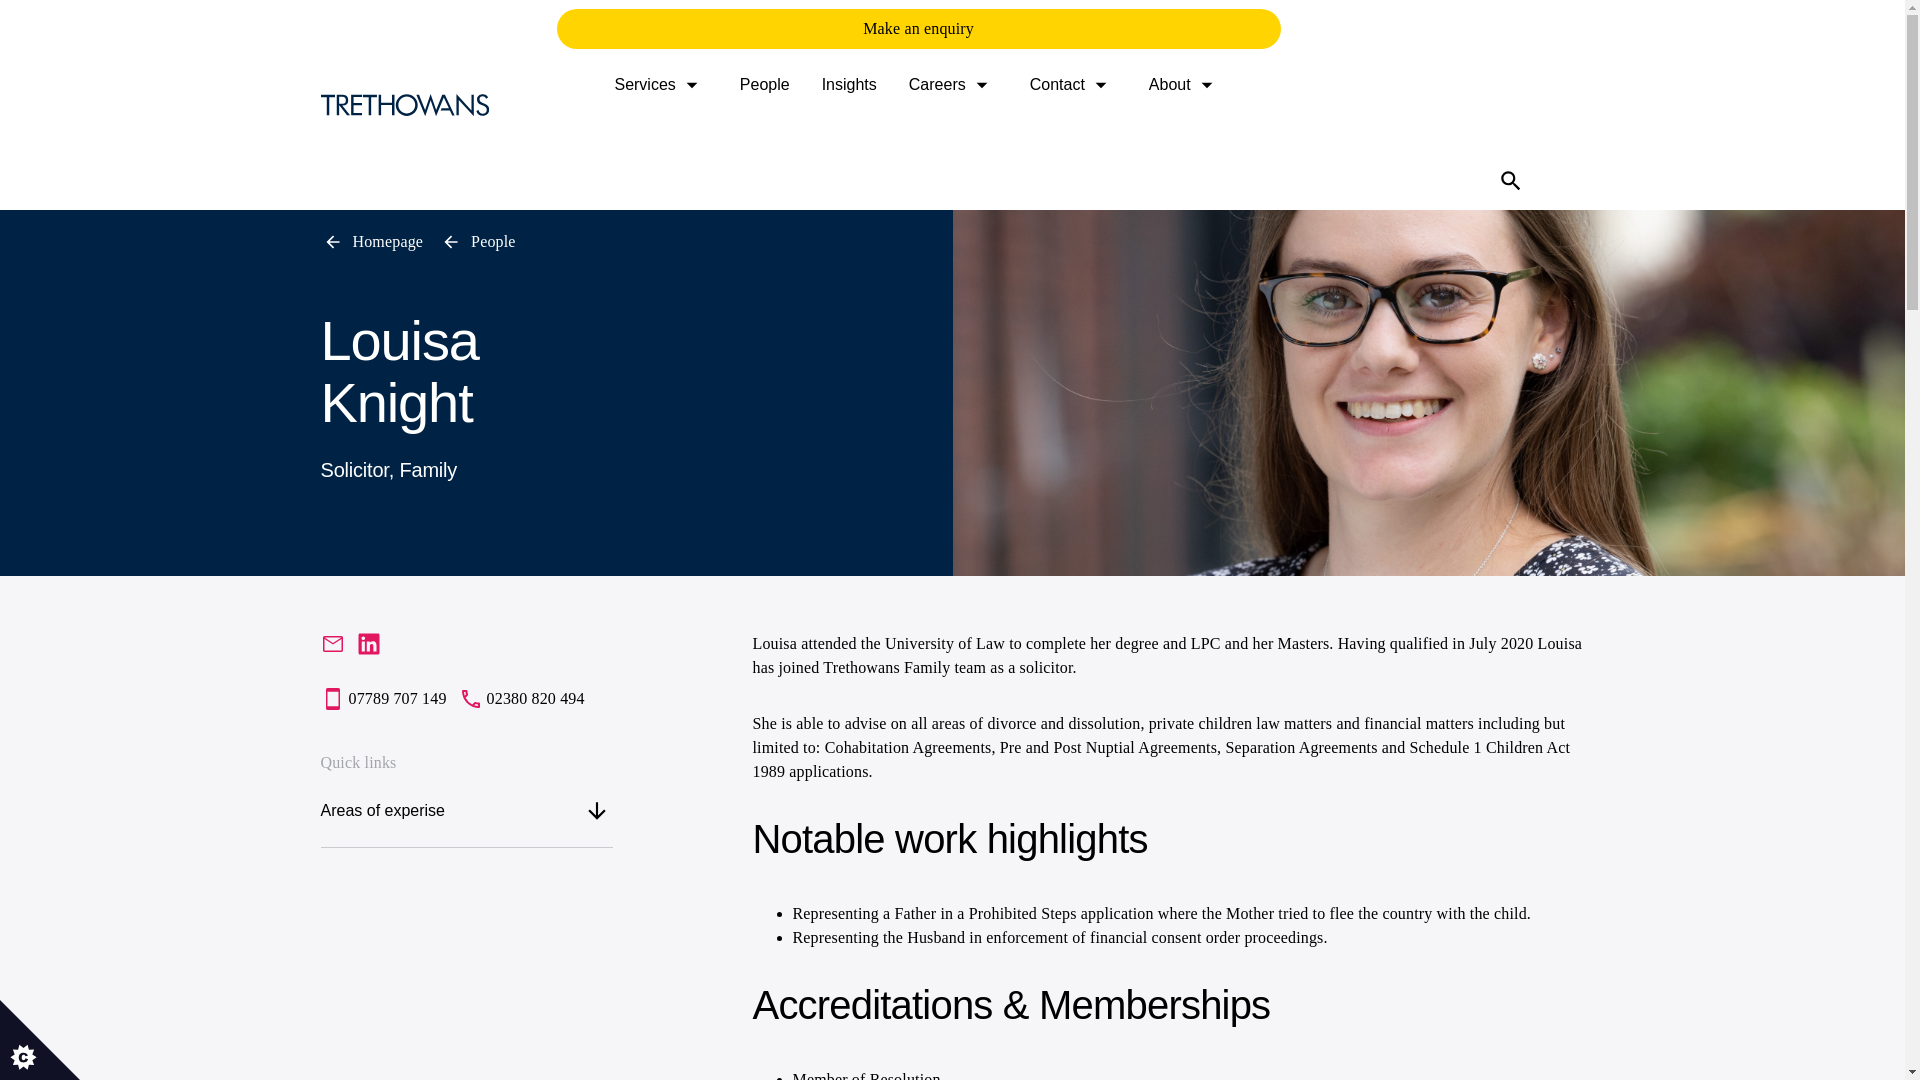 The width and height of the screenshot is (1920, 1080). Describe the element at coordinates (382, 698) in the screenshot. I see `07789 707 149` at that location.